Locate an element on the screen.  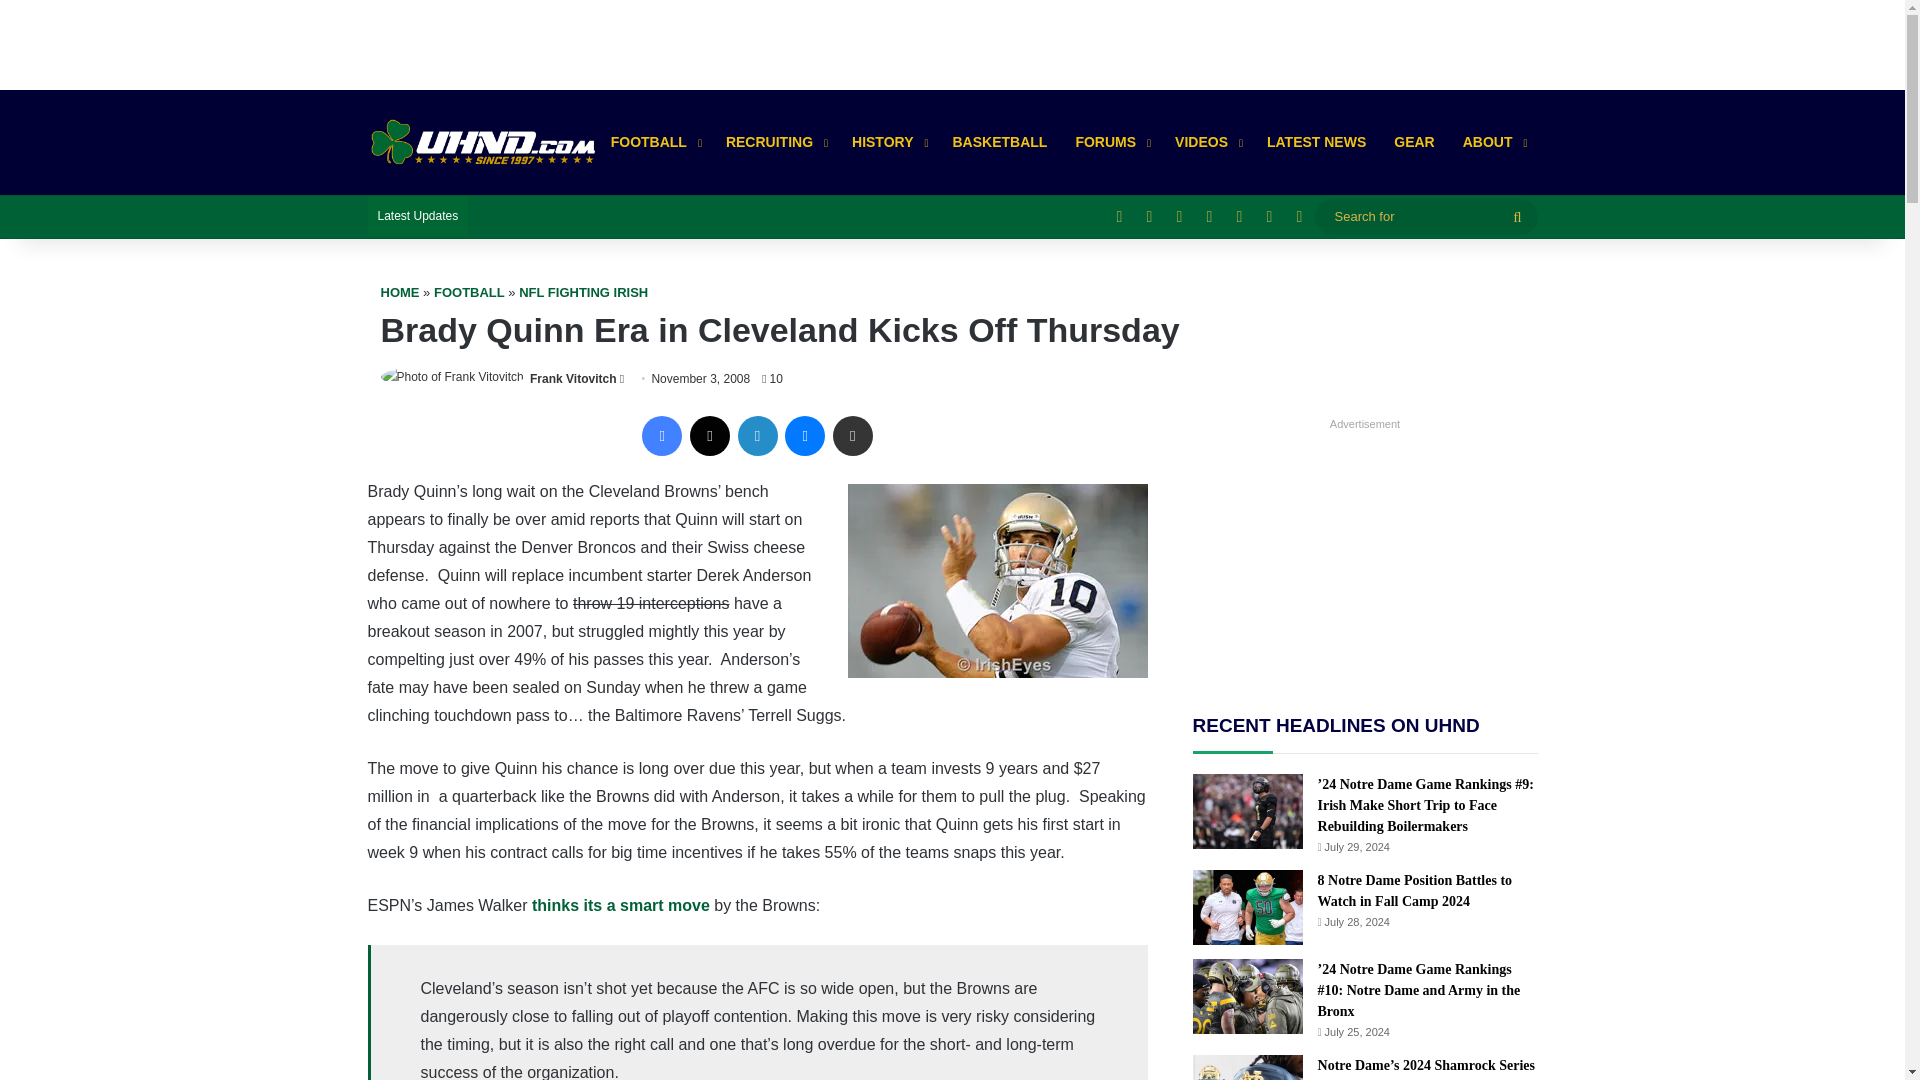
Frank Vitovitch is located at coordinates (572, 378).